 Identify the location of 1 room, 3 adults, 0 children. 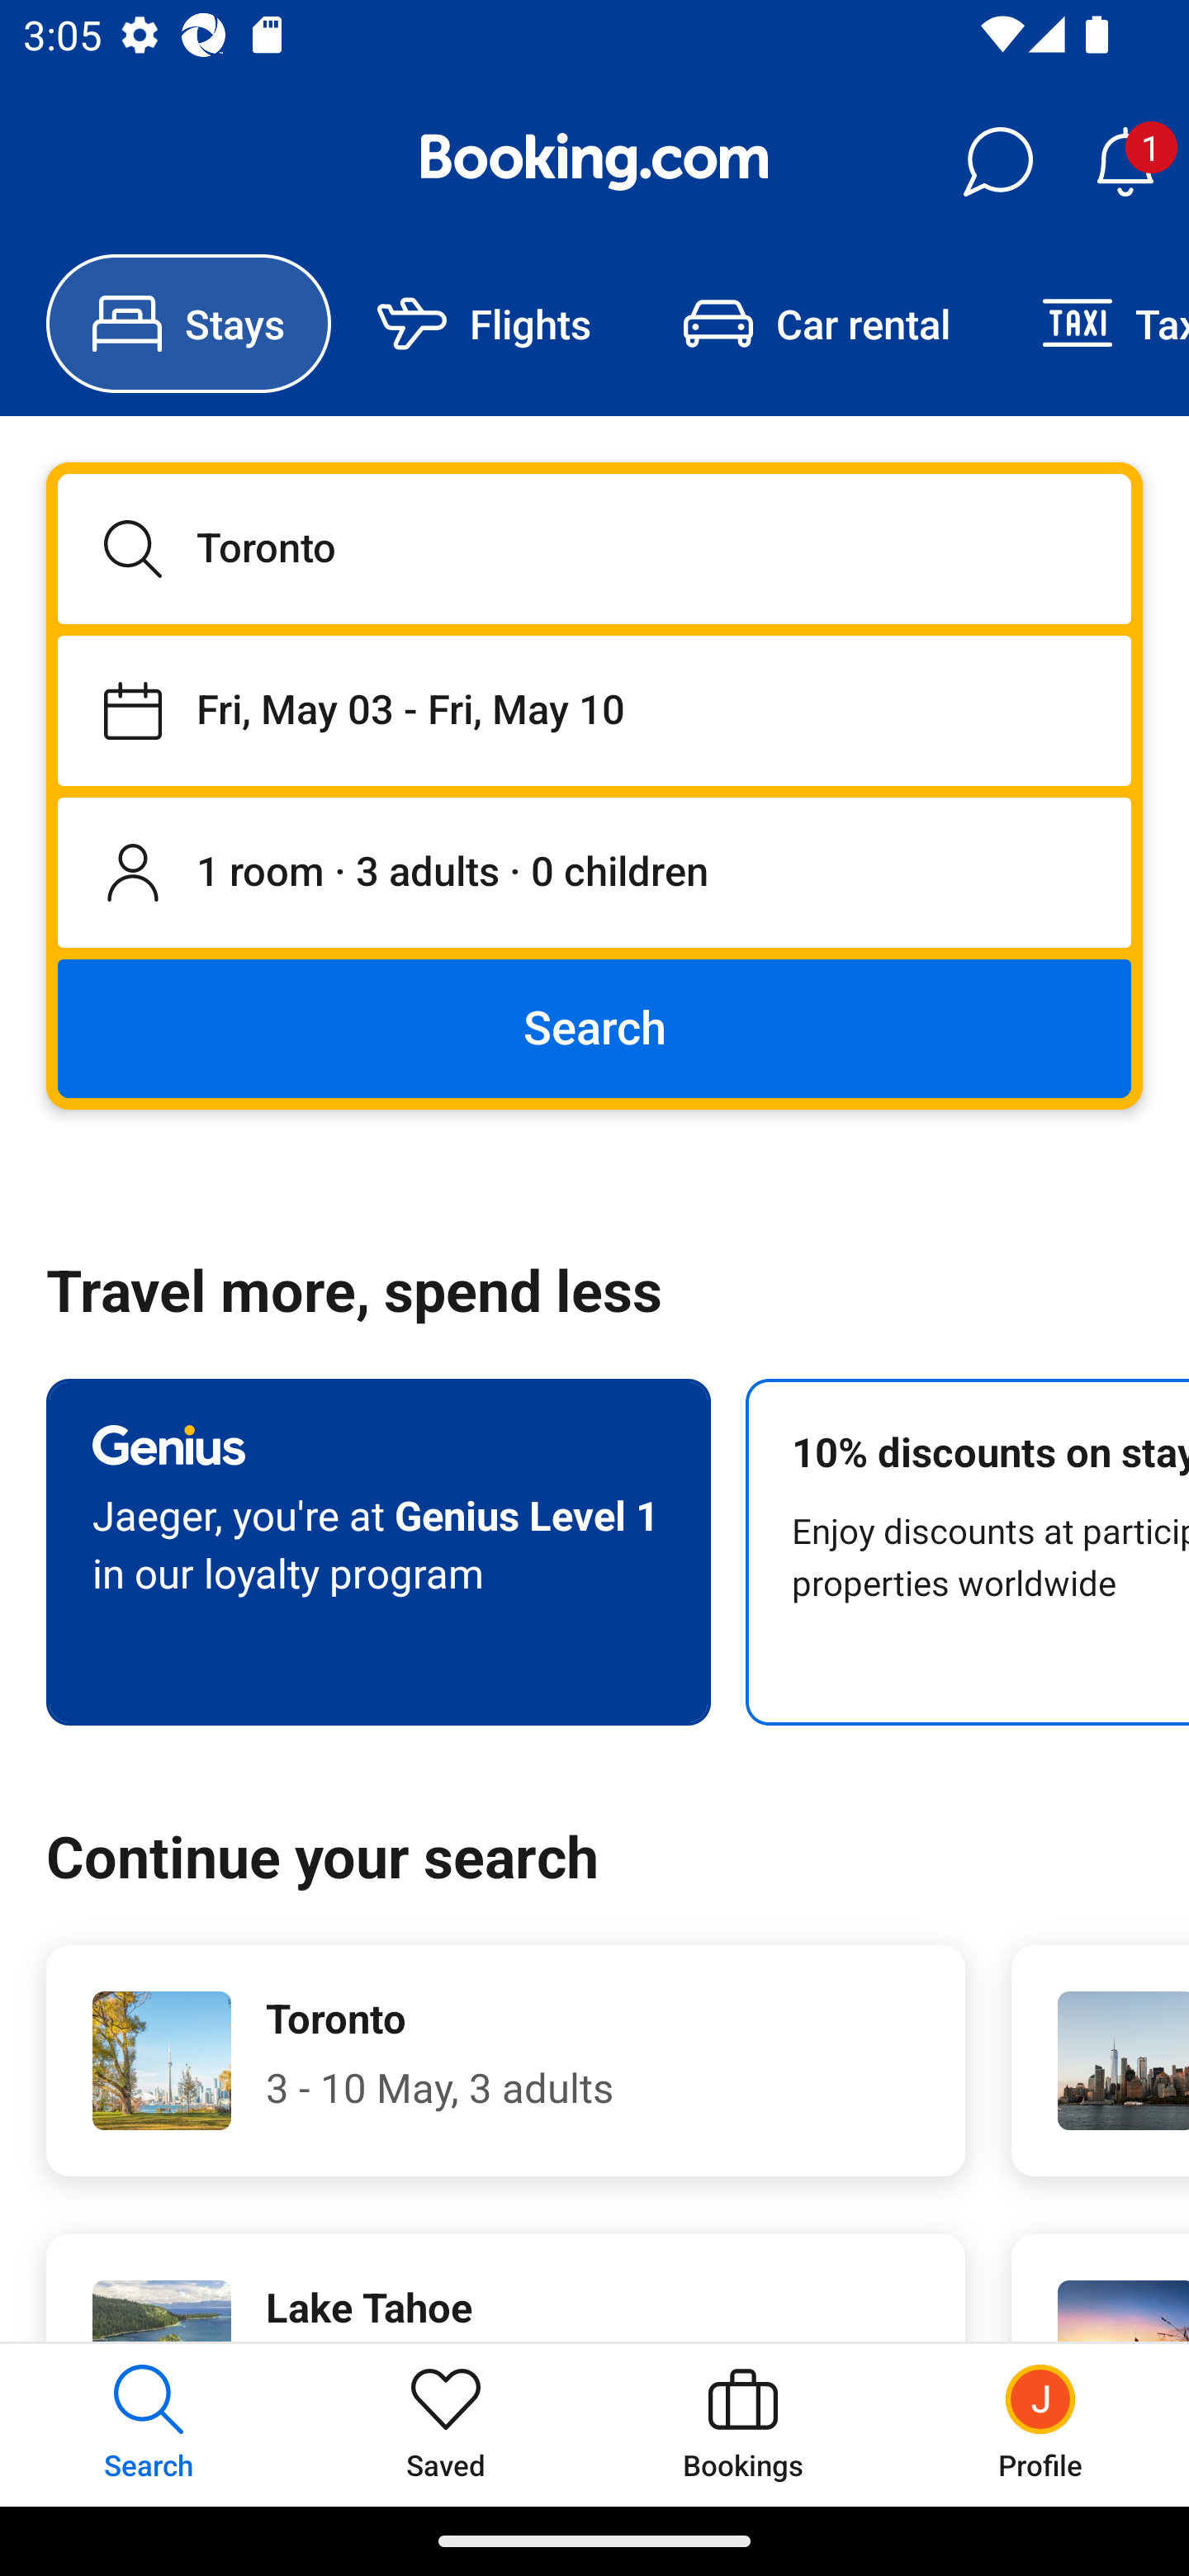
(594, 874).